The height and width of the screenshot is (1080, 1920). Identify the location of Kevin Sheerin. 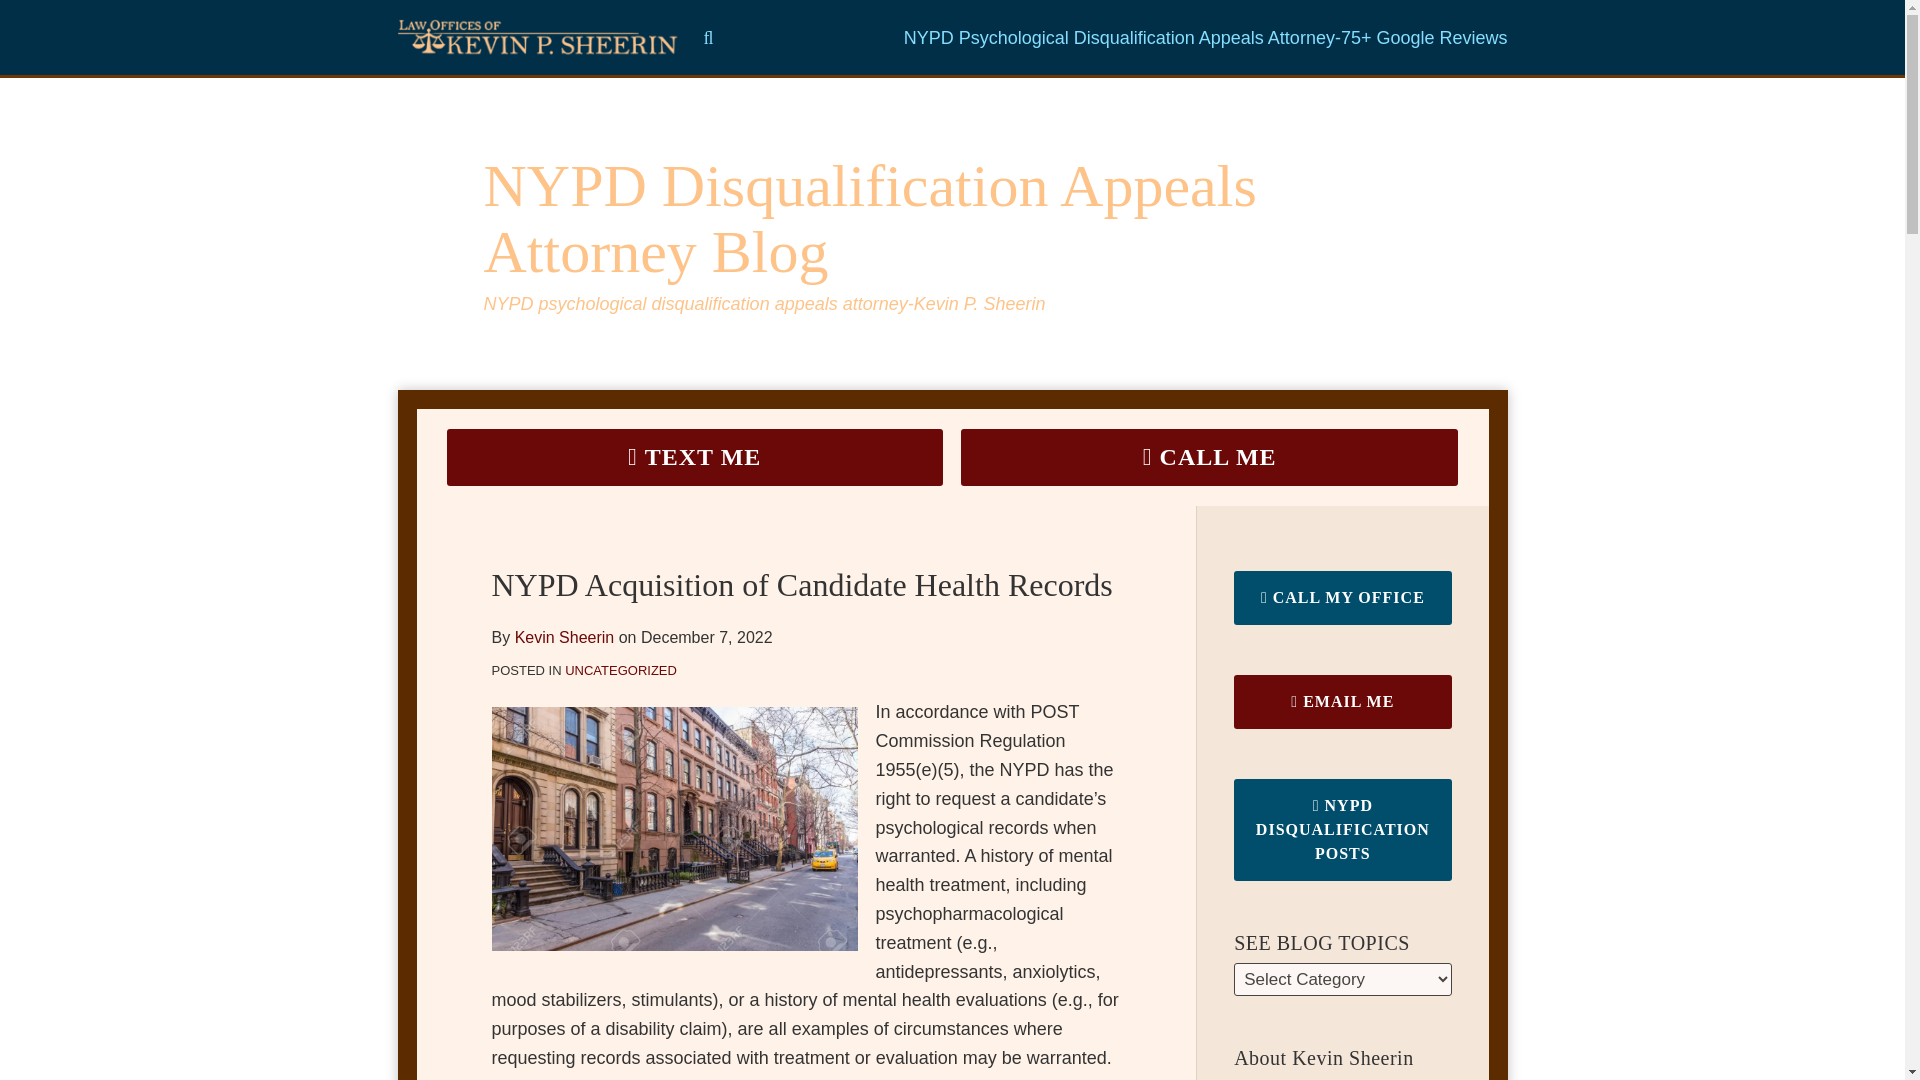
(564, 636).